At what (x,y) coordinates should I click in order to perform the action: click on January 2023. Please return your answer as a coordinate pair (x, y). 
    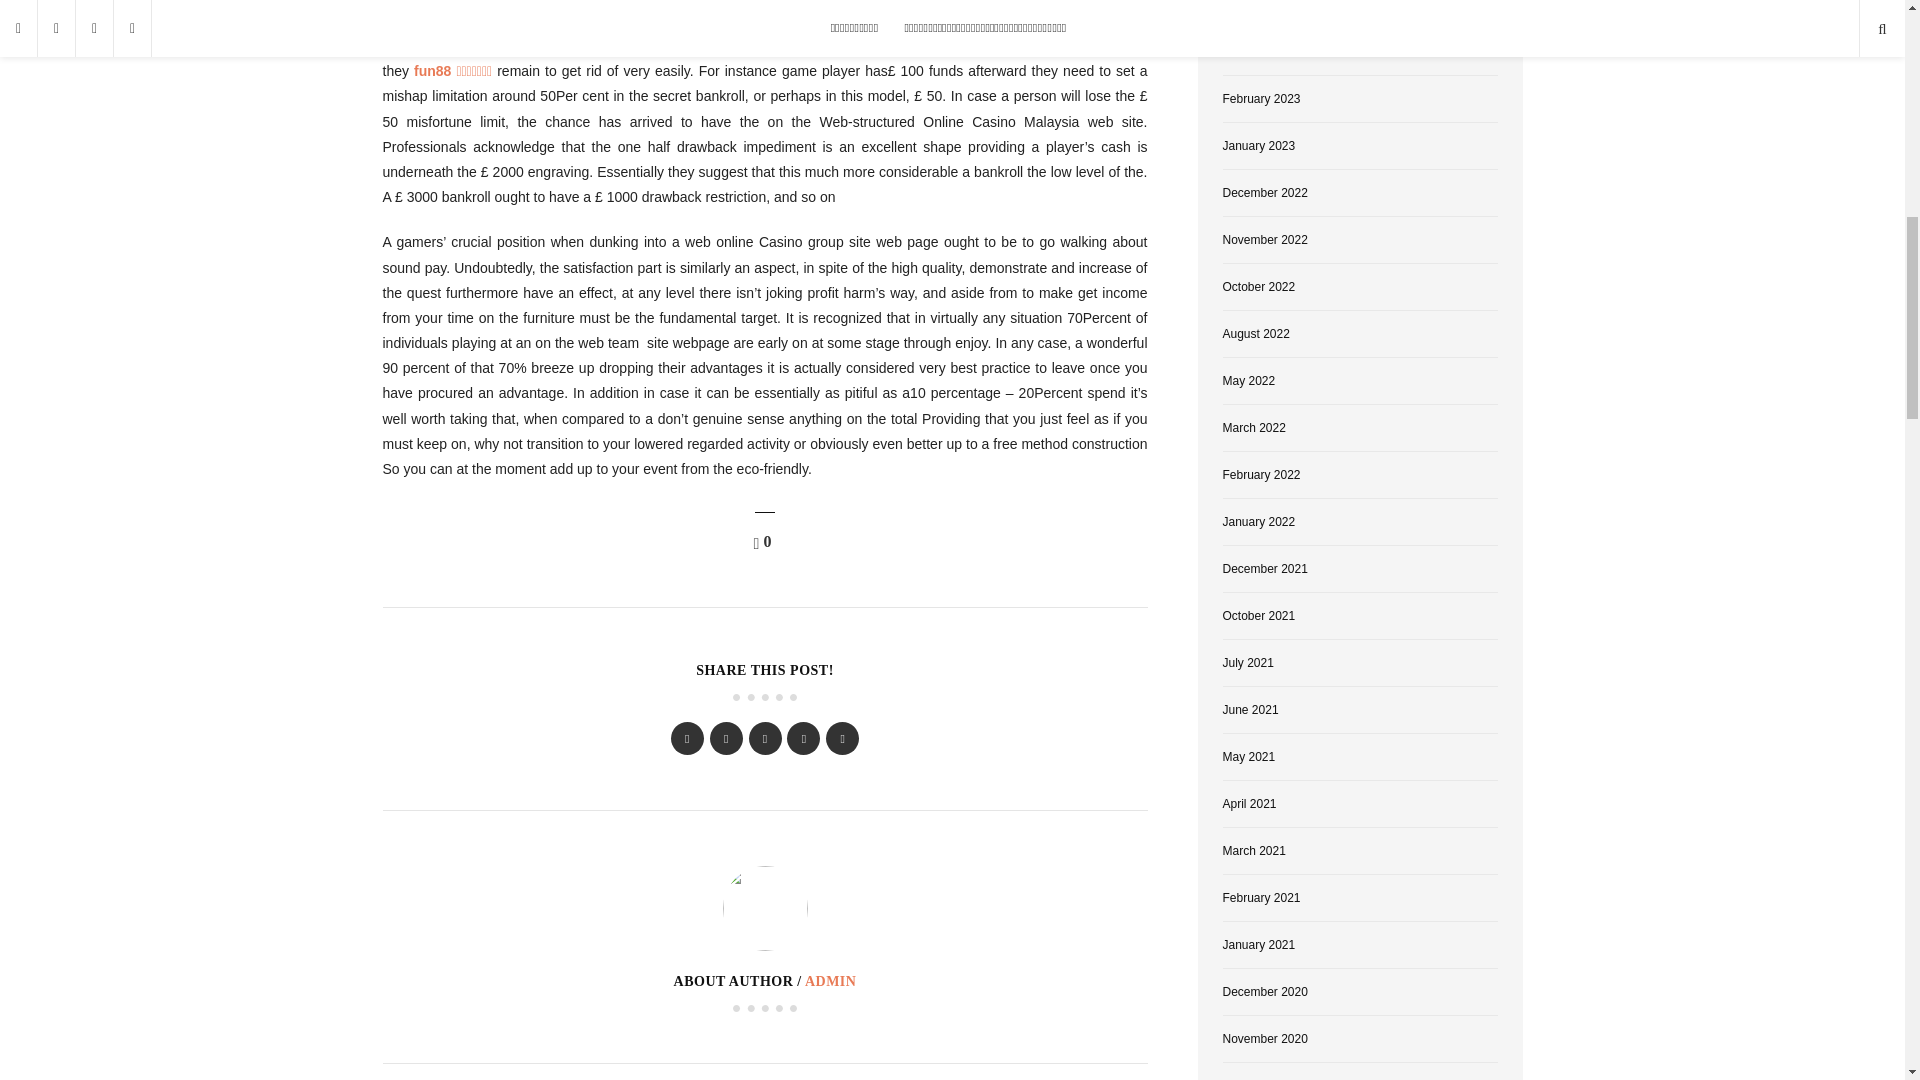
    Looking at the image, I should click on (1258, 146).